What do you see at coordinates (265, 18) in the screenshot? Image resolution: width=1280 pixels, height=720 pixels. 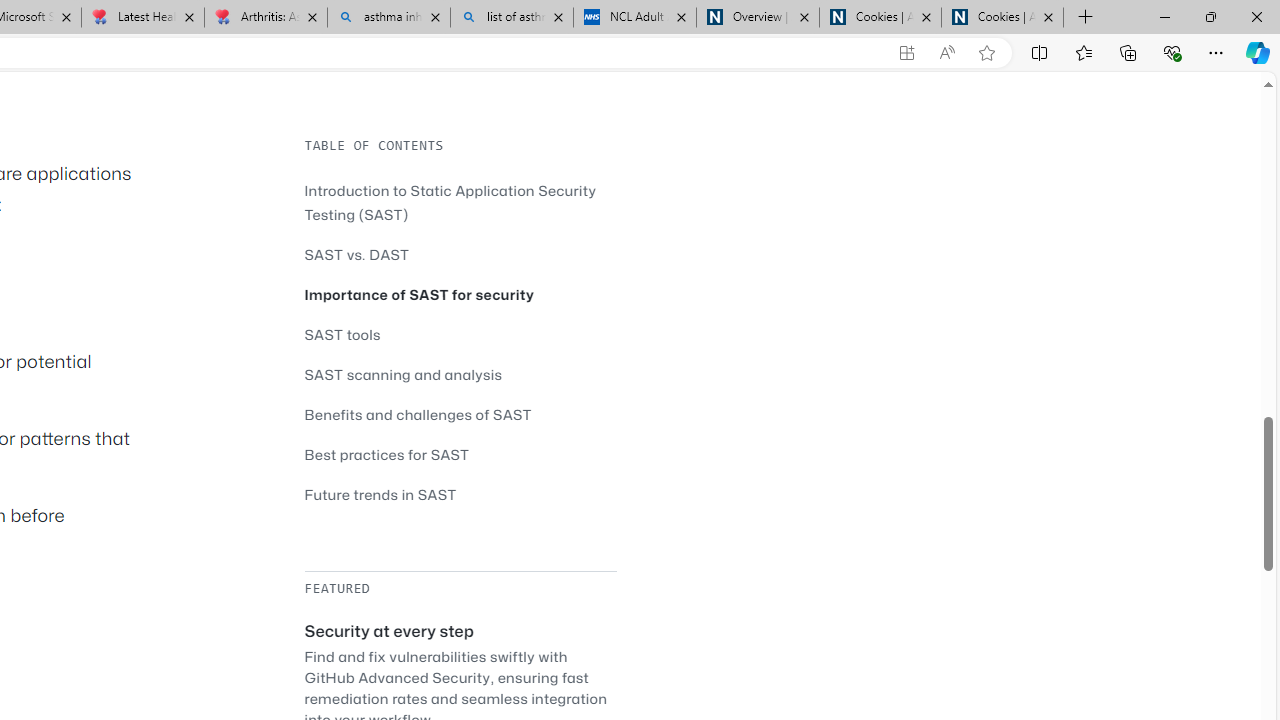 I see `Arthritis: Ask Health Professionals` at bounding box center [265, 18].